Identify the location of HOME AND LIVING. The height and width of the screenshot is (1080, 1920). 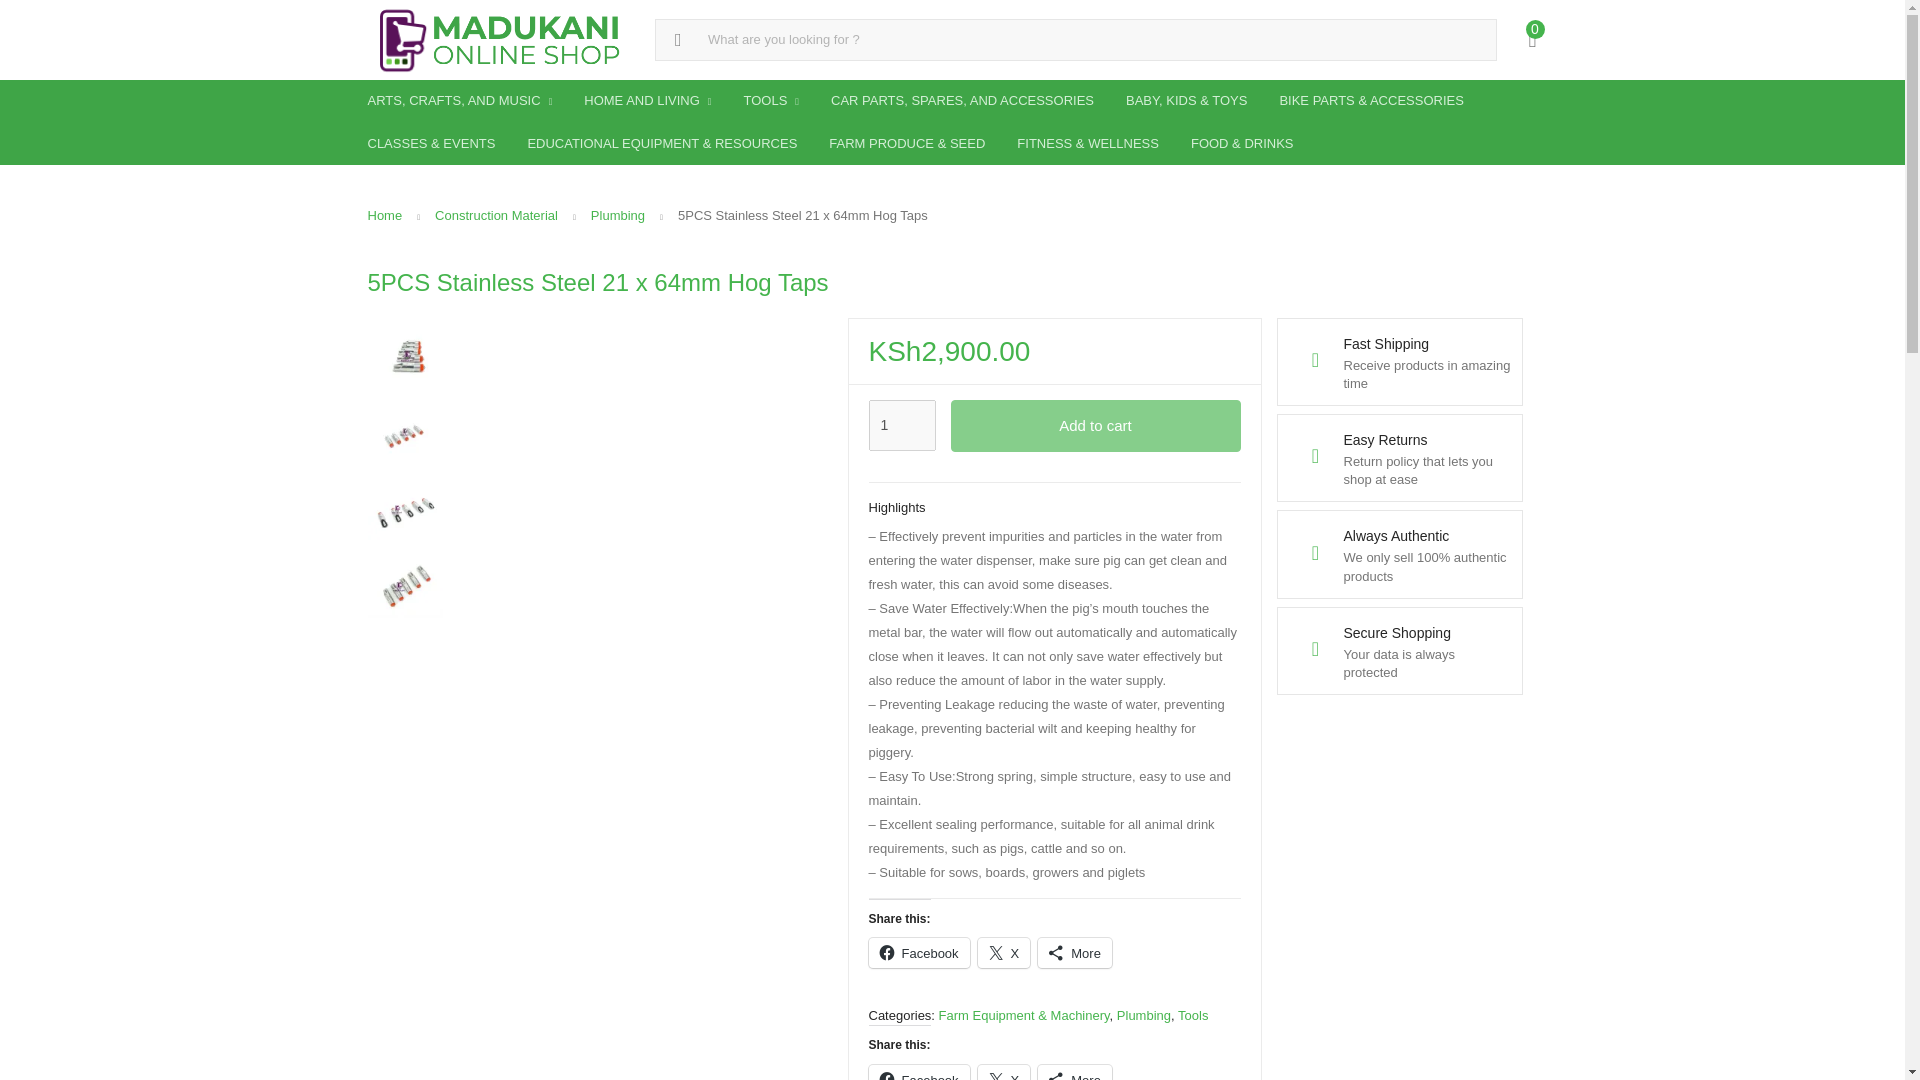
(648, 101).